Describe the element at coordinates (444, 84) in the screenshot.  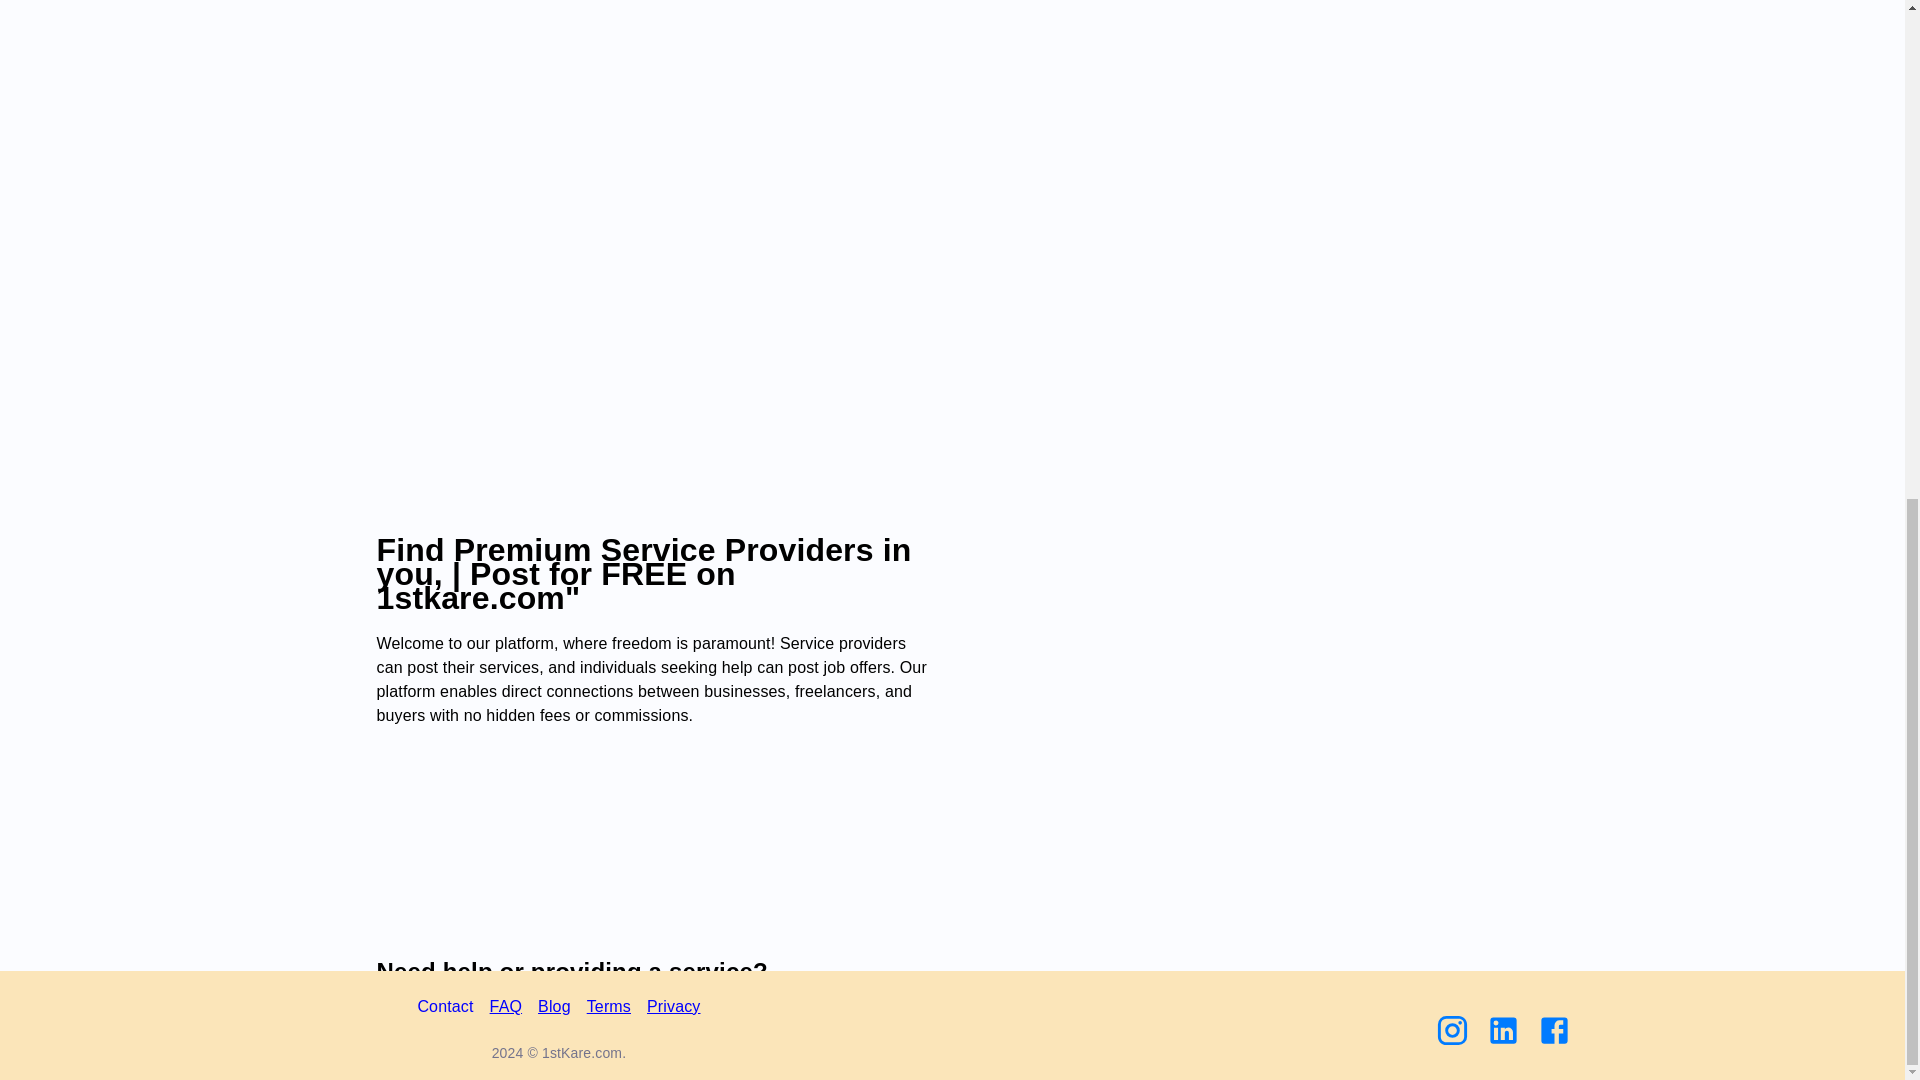
I see `Contact` at that location.